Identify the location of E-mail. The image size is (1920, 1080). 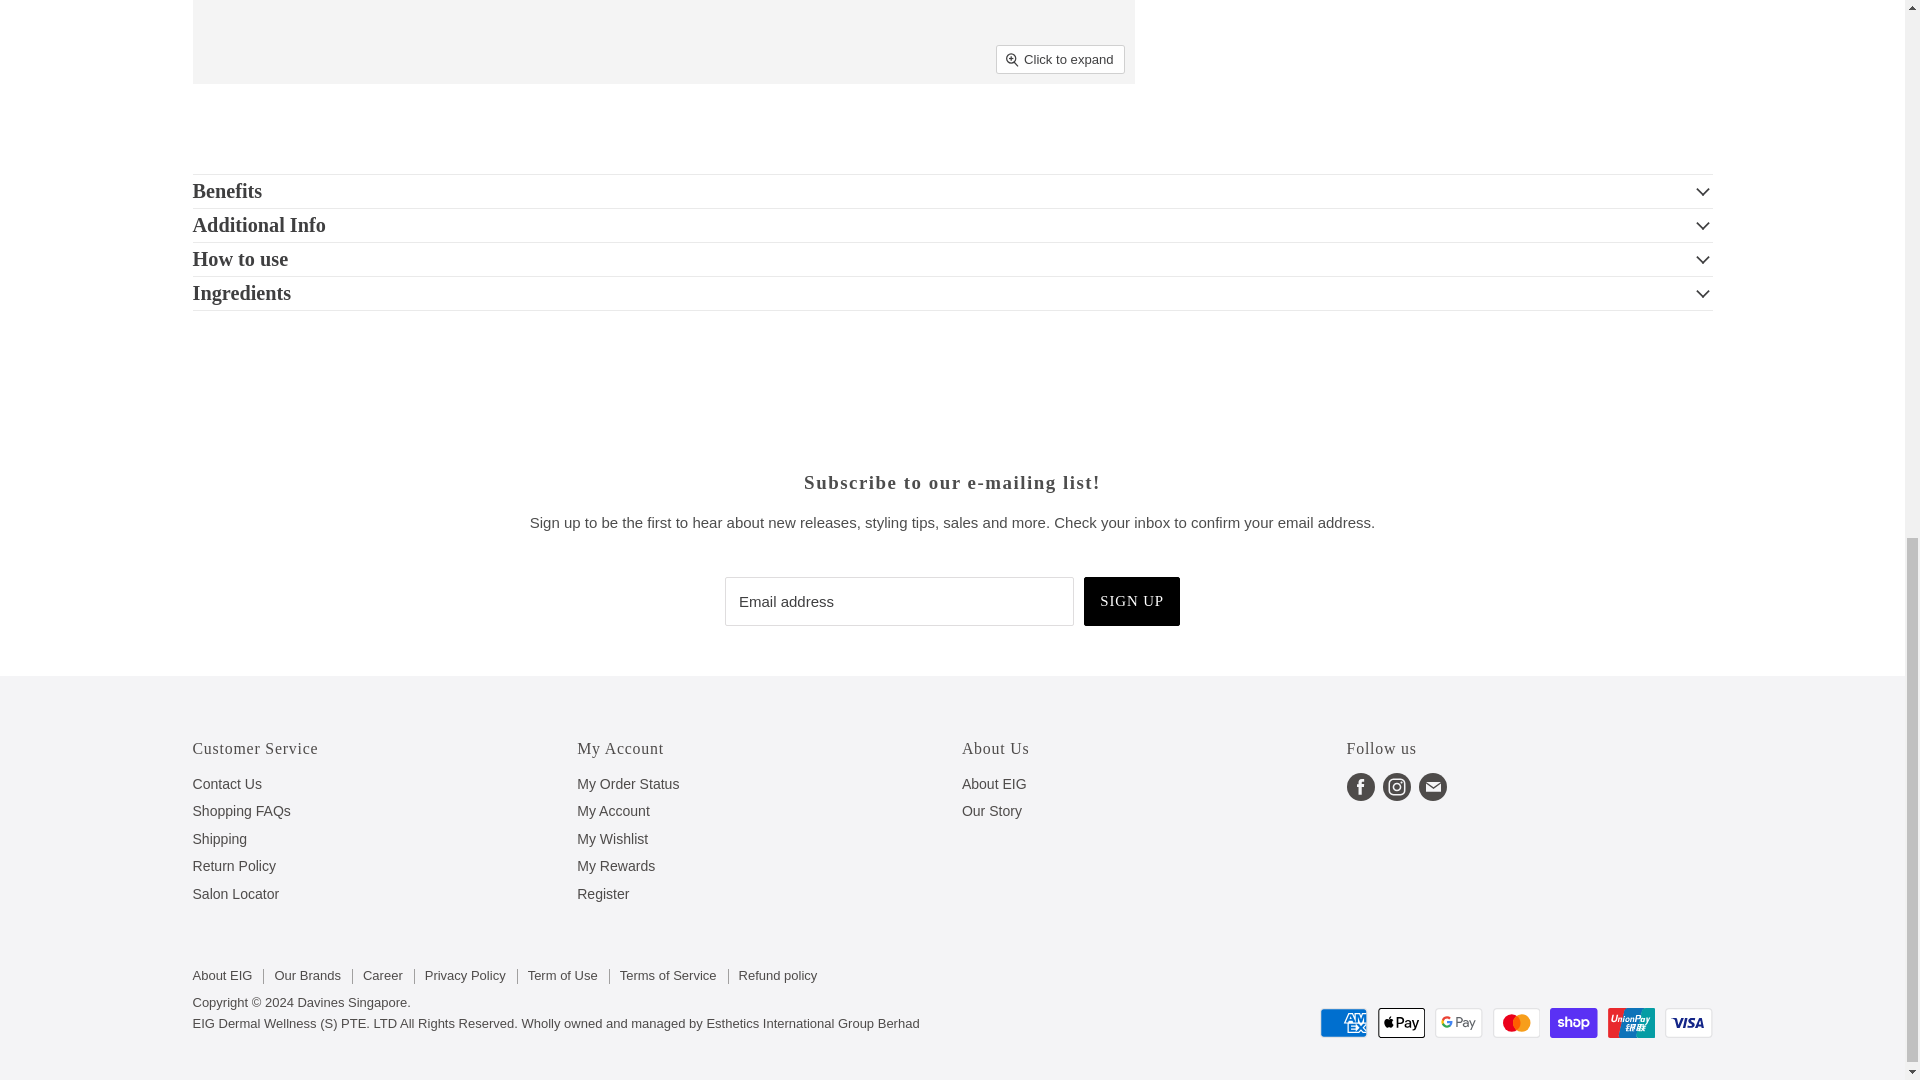
(1433, 786).